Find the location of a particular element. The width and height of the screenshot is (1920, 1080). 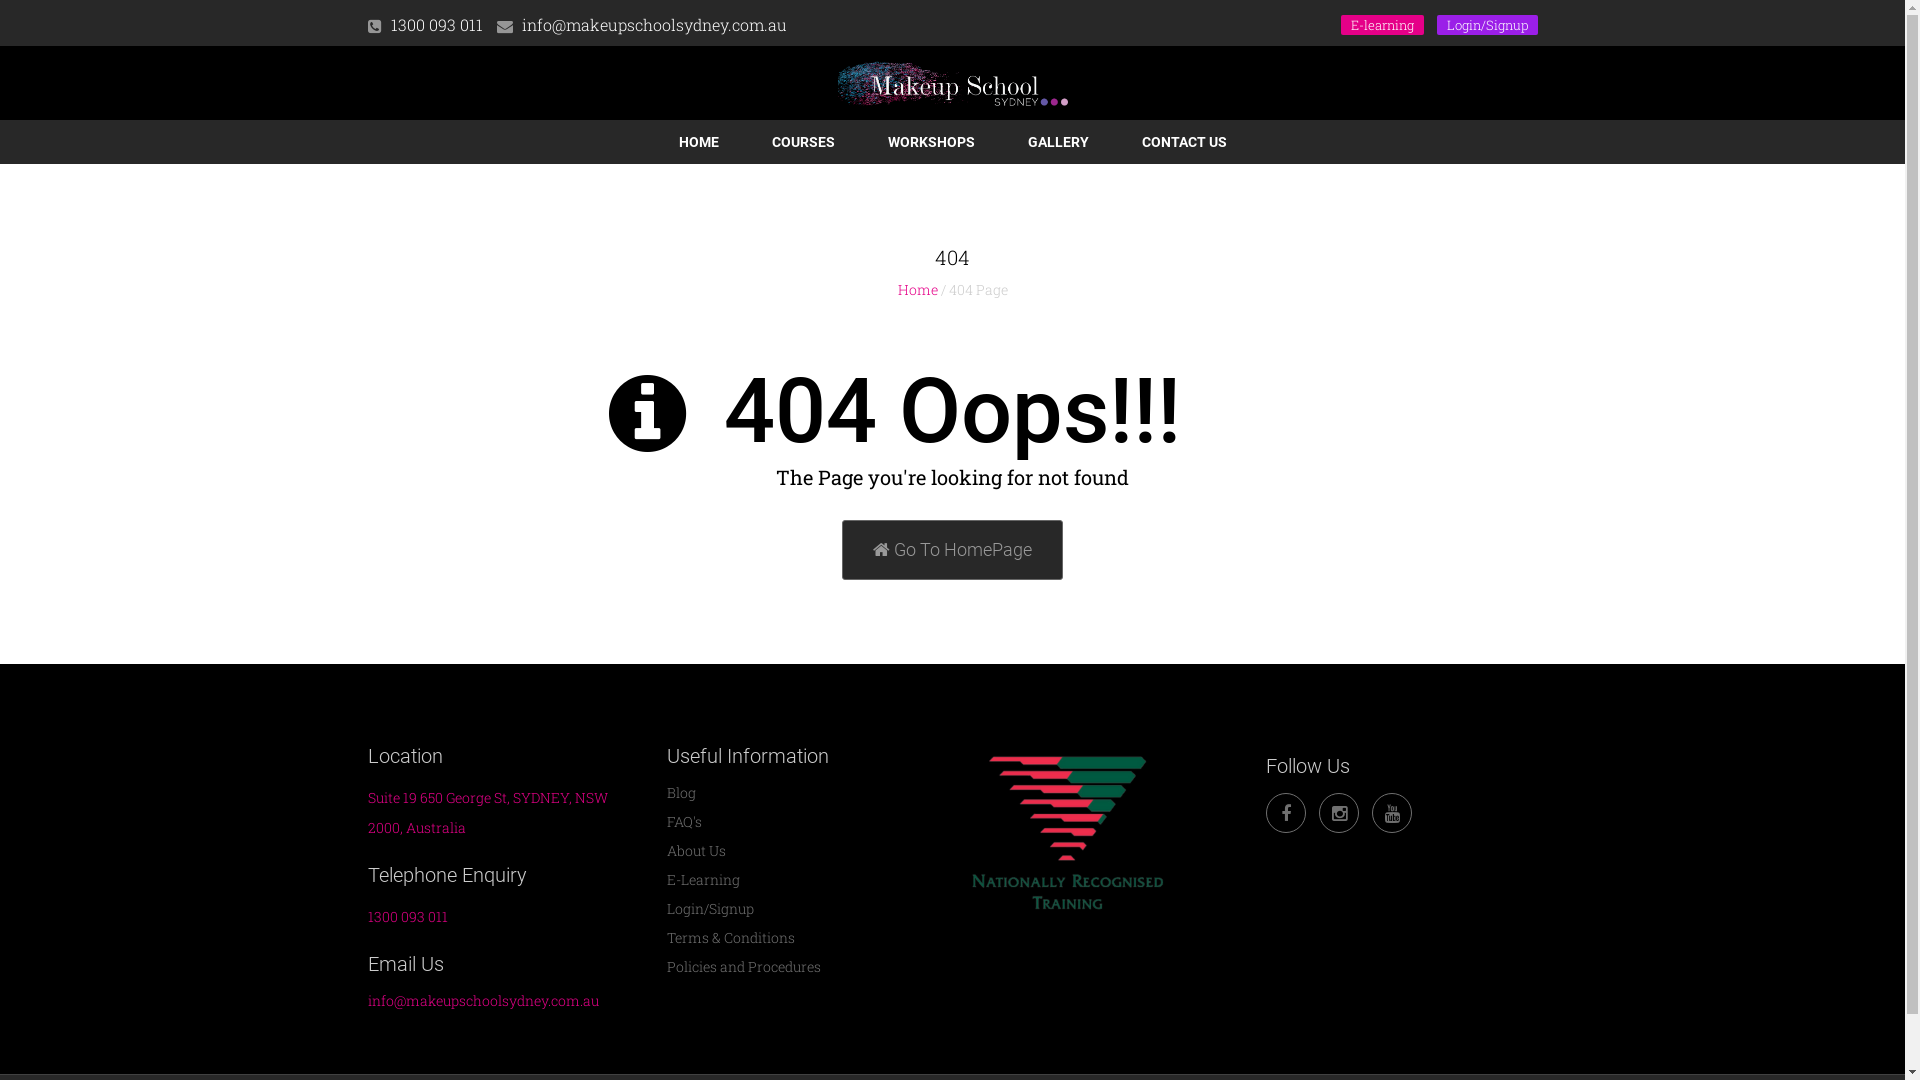

Blog is located at coordinates (682, 792).